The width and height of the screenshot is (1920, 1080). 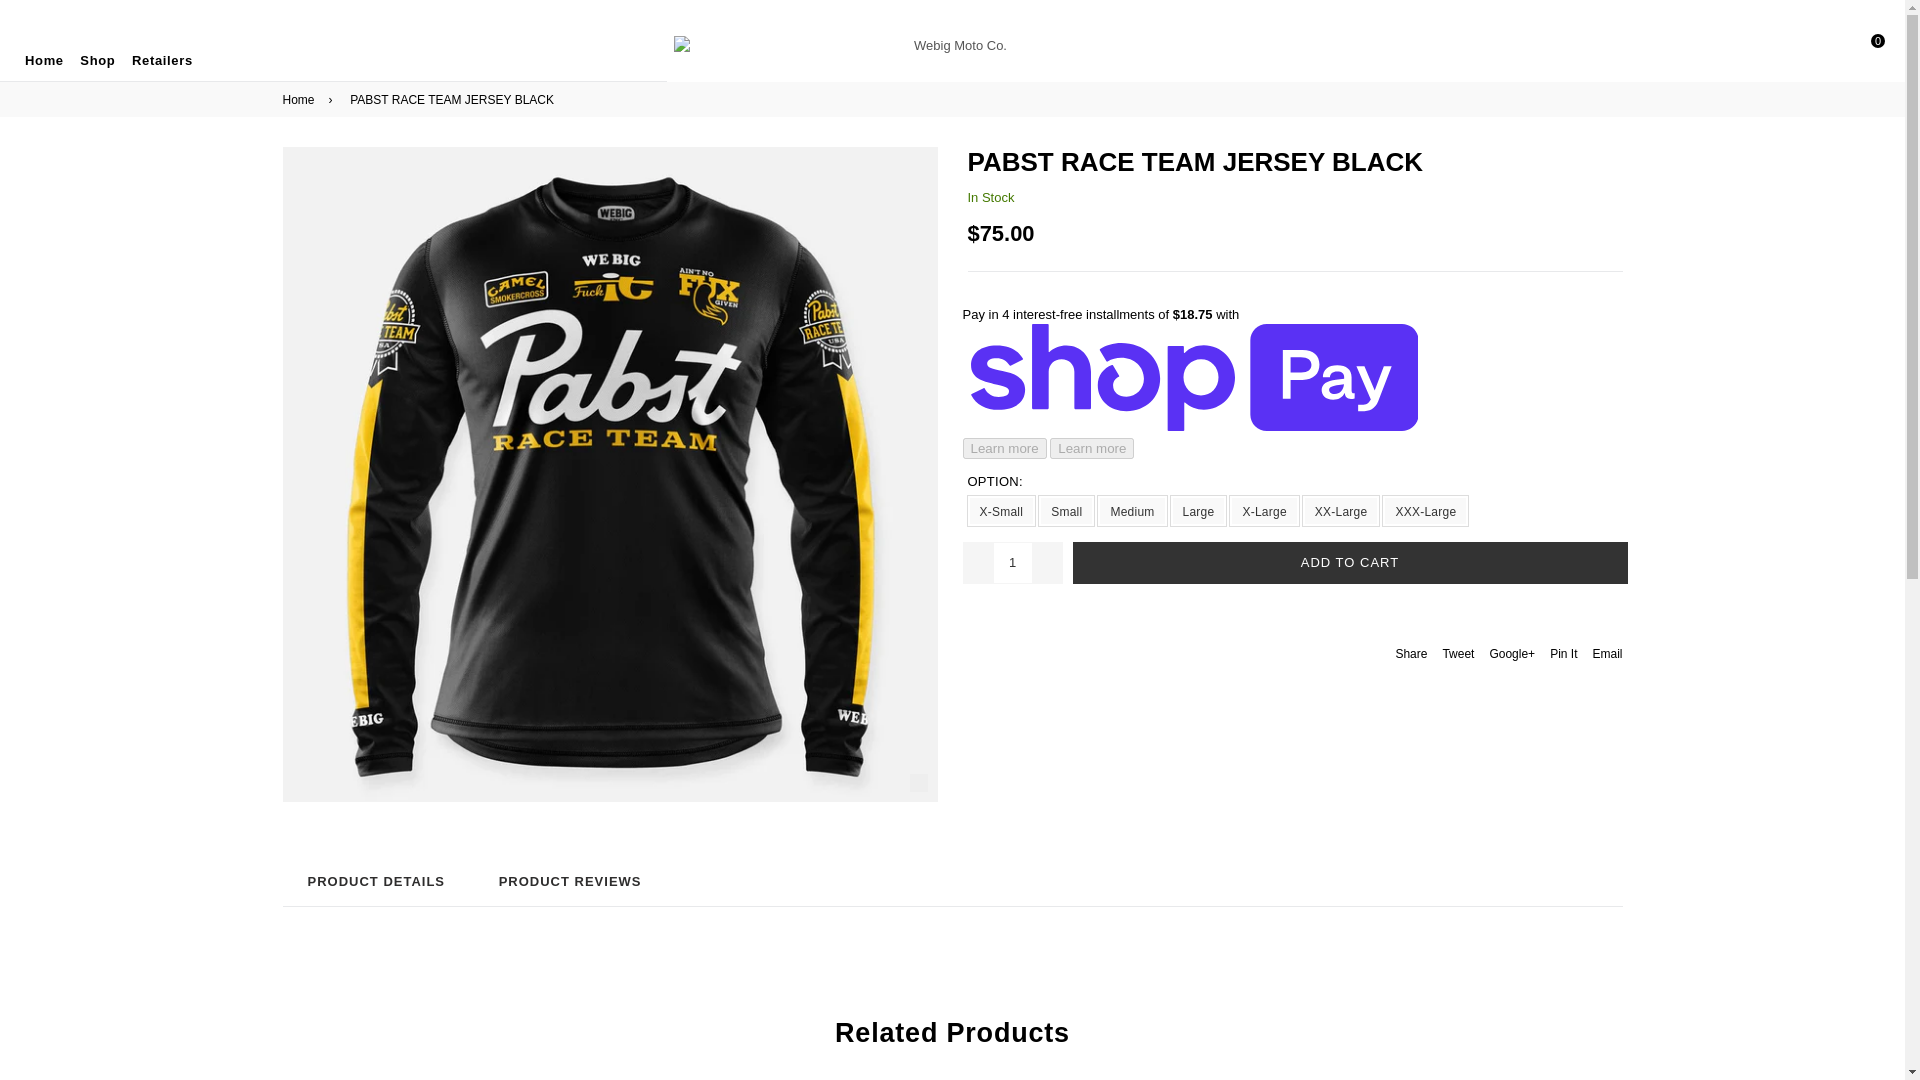 I want to click on Tweet on Twitter, so click(x=1457, y=652).